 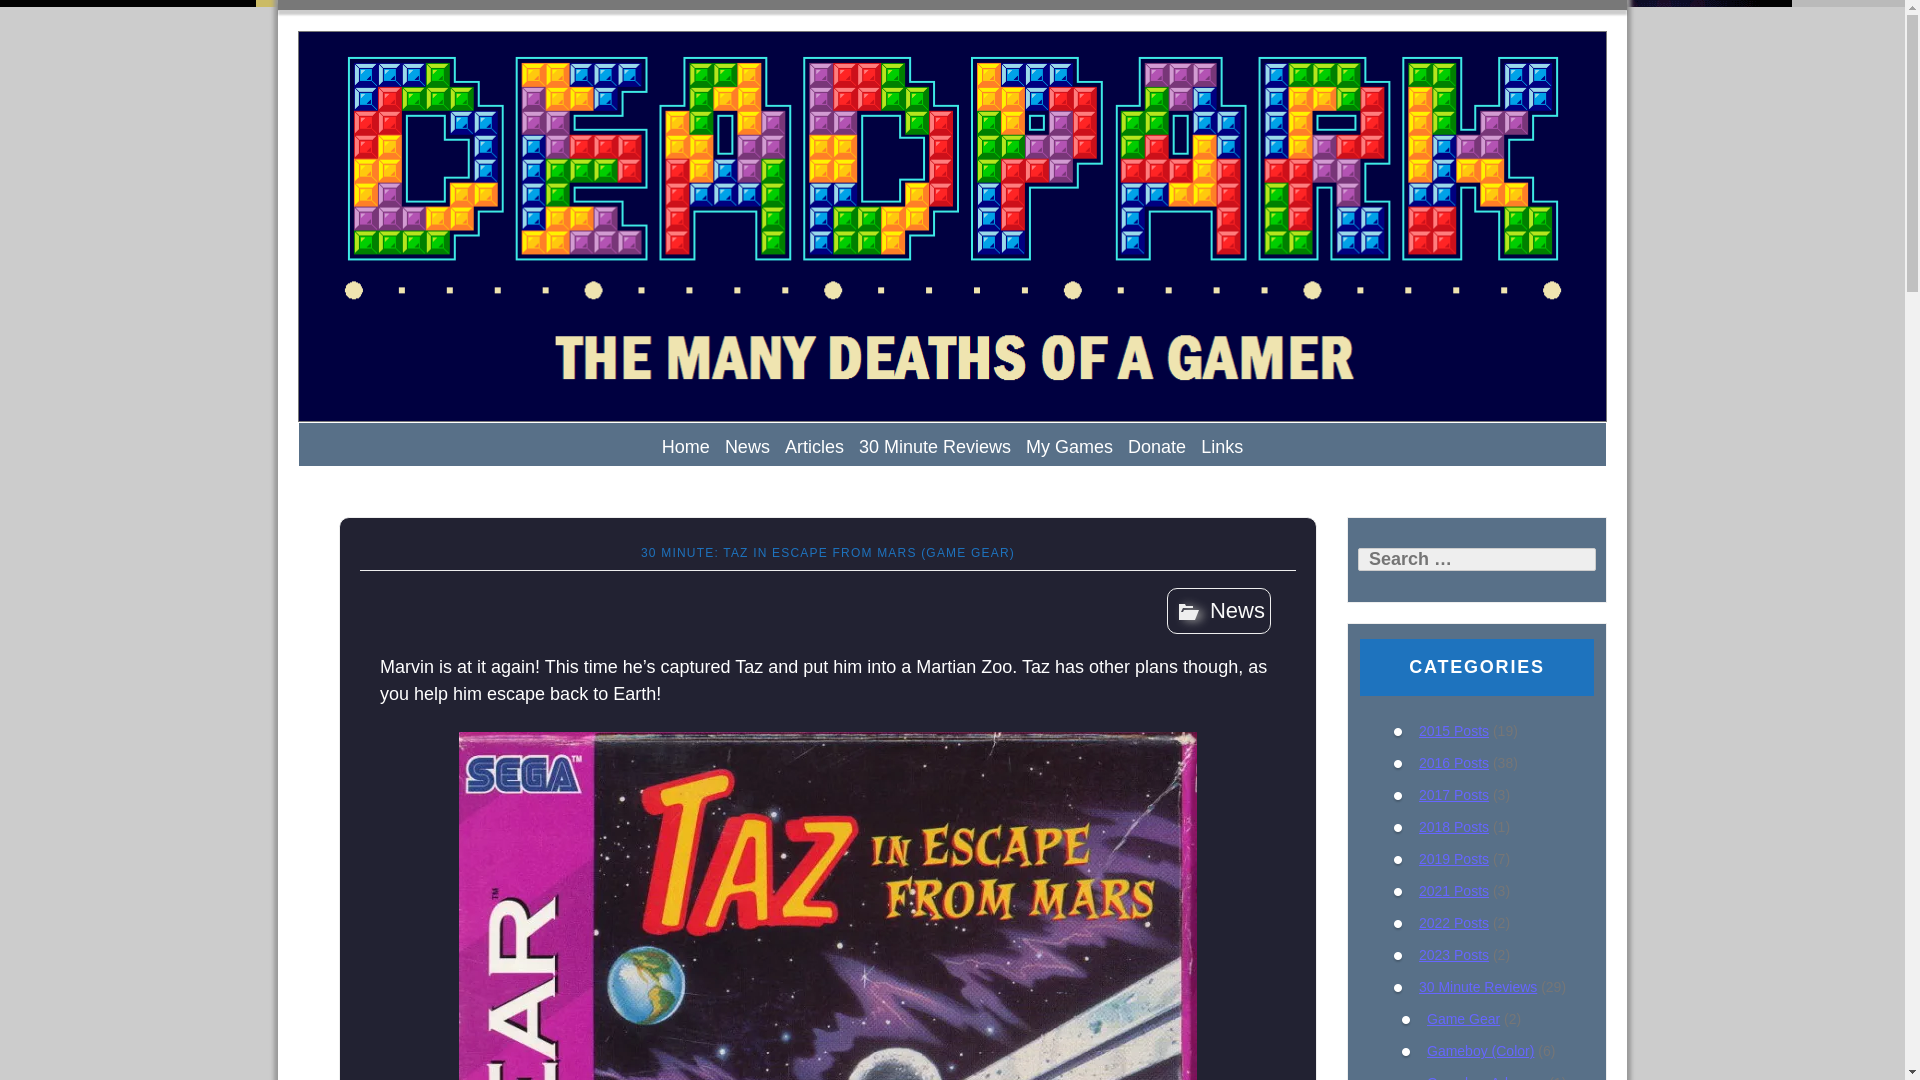 What do you see at coordinates (748, 446) in the screenshot?
I see `News` at bounding box center [748, 446].